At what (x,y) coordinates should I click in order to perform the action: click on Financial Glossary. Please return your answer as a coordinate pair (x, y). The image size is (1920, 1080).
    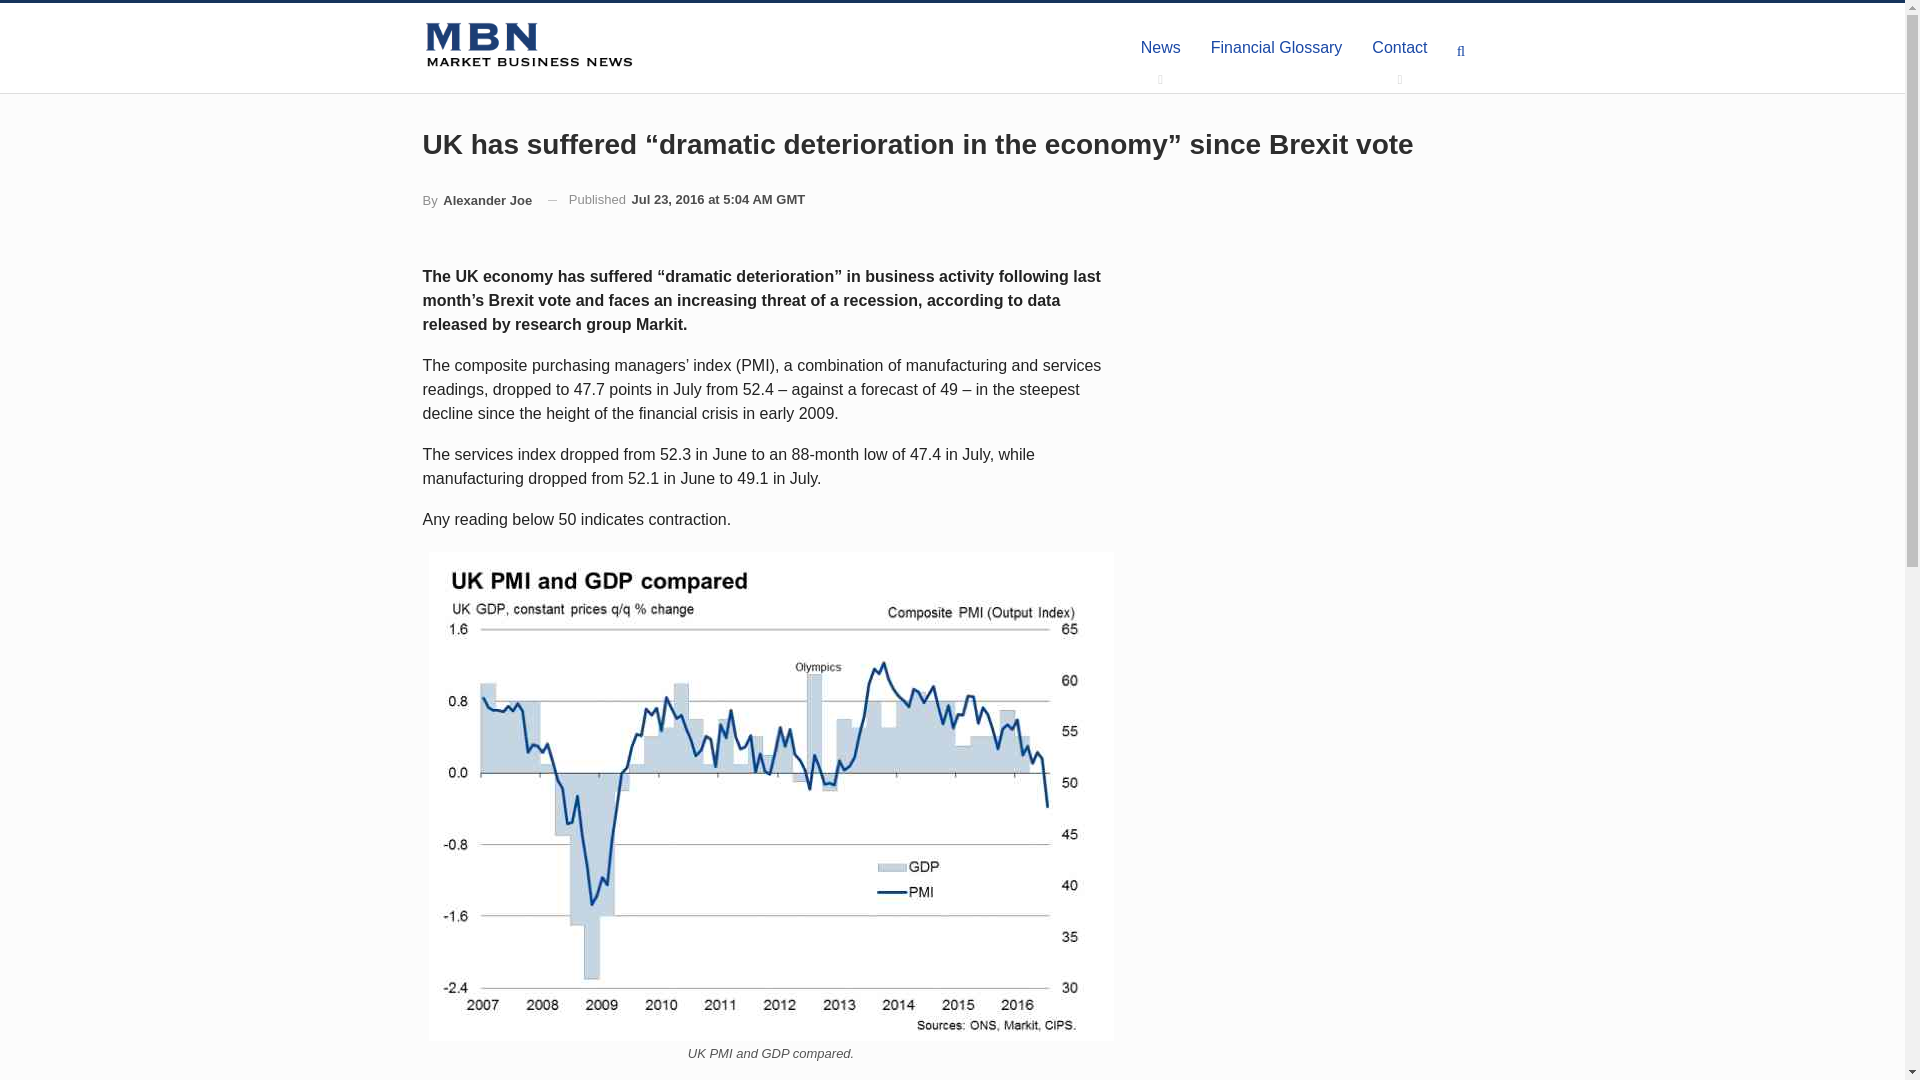
    Looking at the image, I should click on (1276, 48).